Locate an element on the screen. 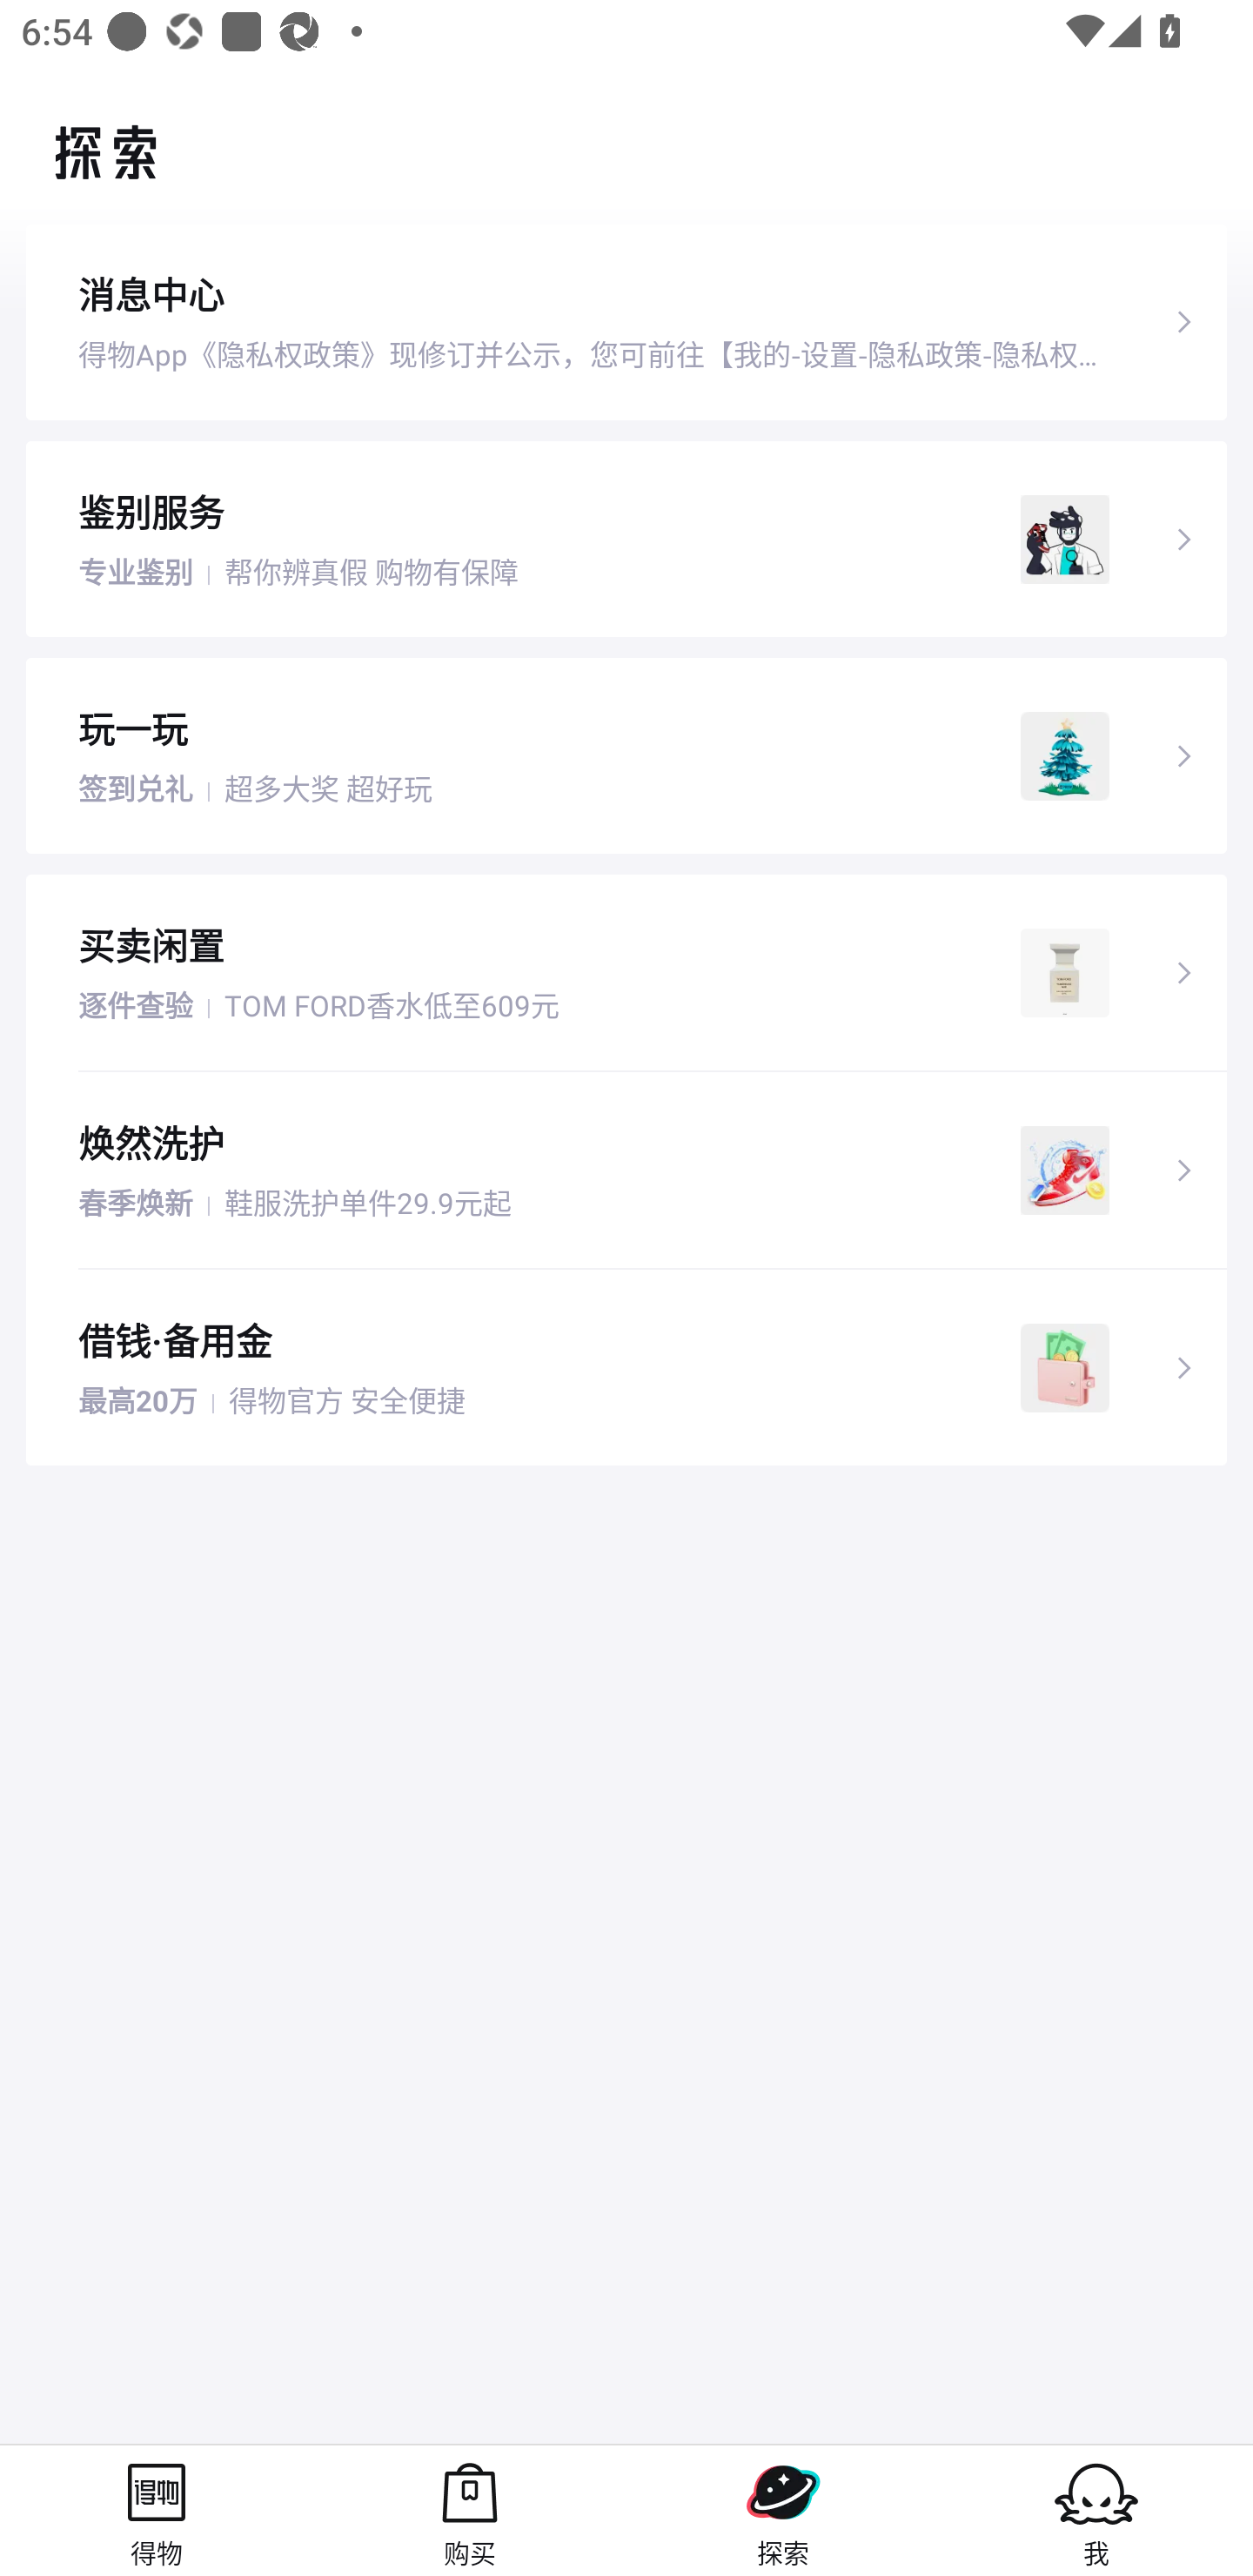 This screenshot has height=2576, width=1253. 购买 is located at coordinates (470, 2510).